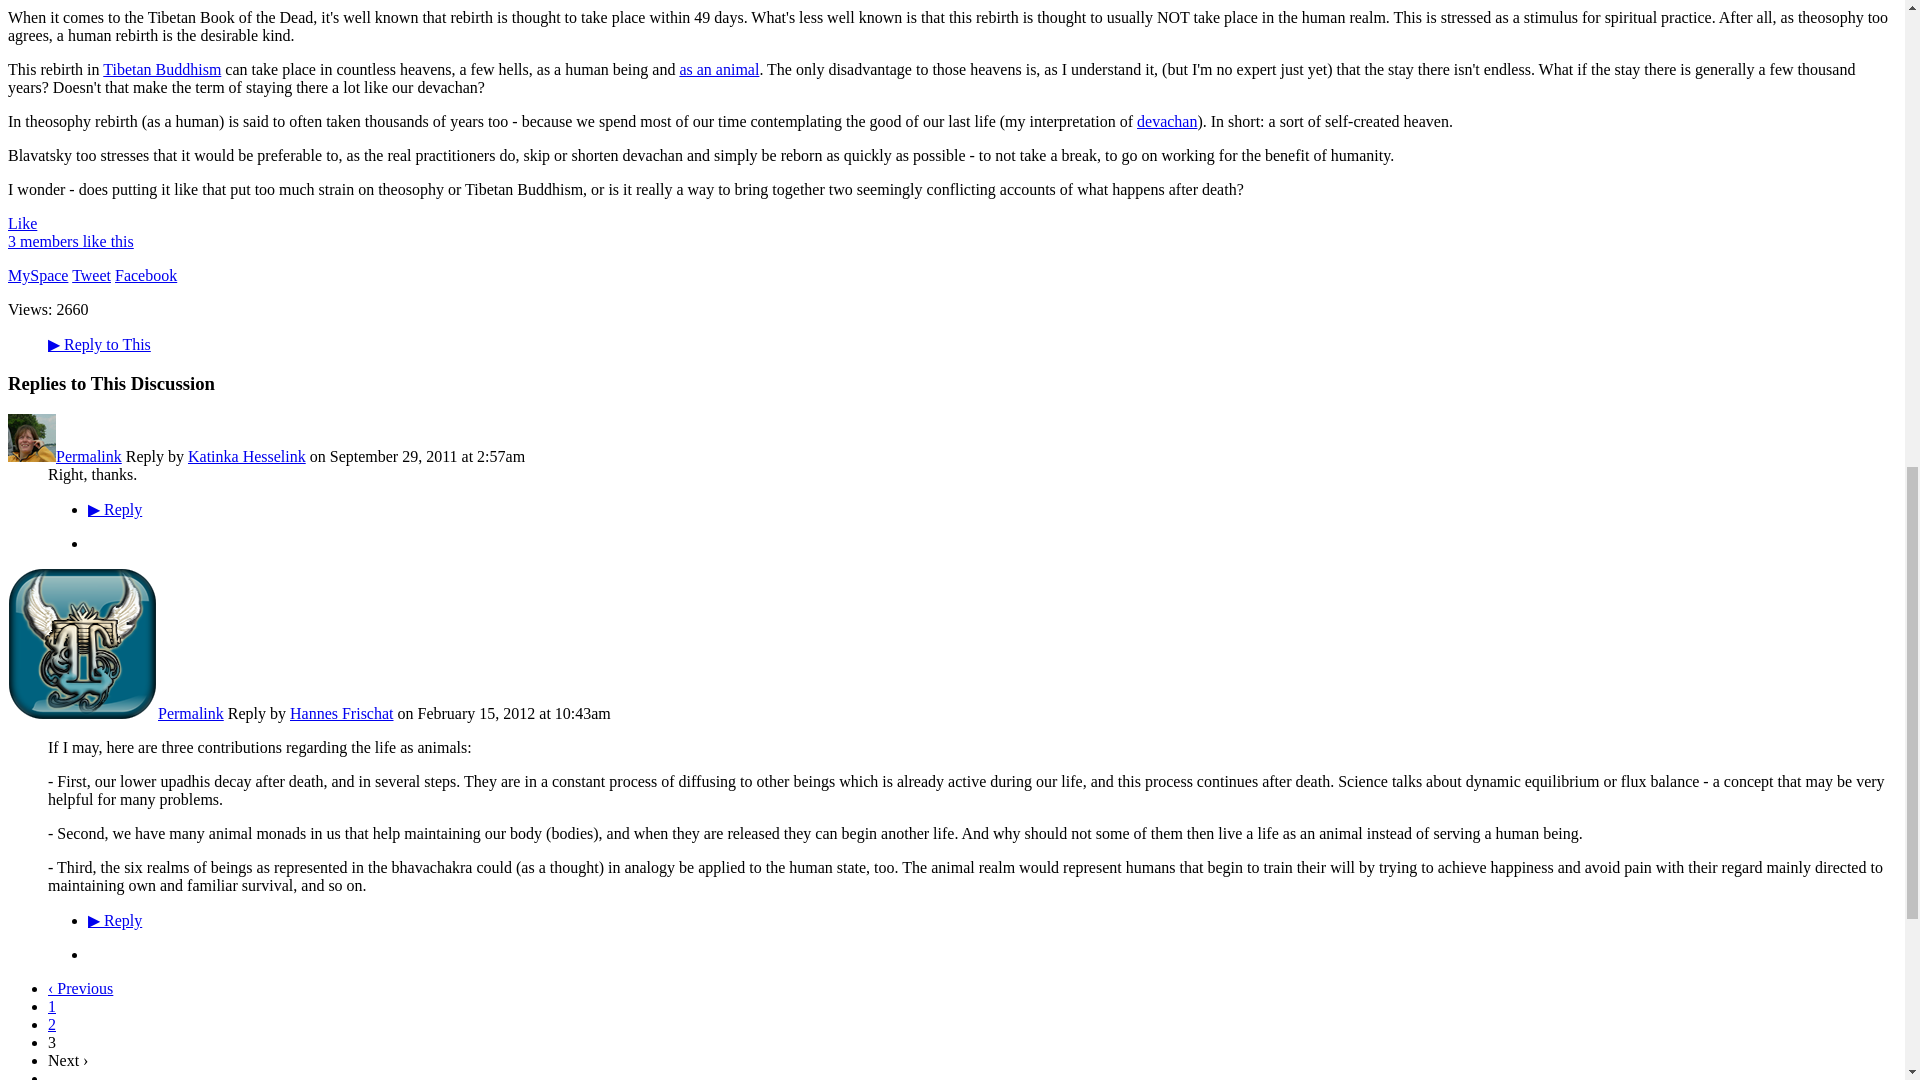 The height and width of the screenshot is (1080, 1920). What do you see at coordinates (82, 714) in the screenshot?
I see `Hannes Frischat` at bounding box center [82, 714].